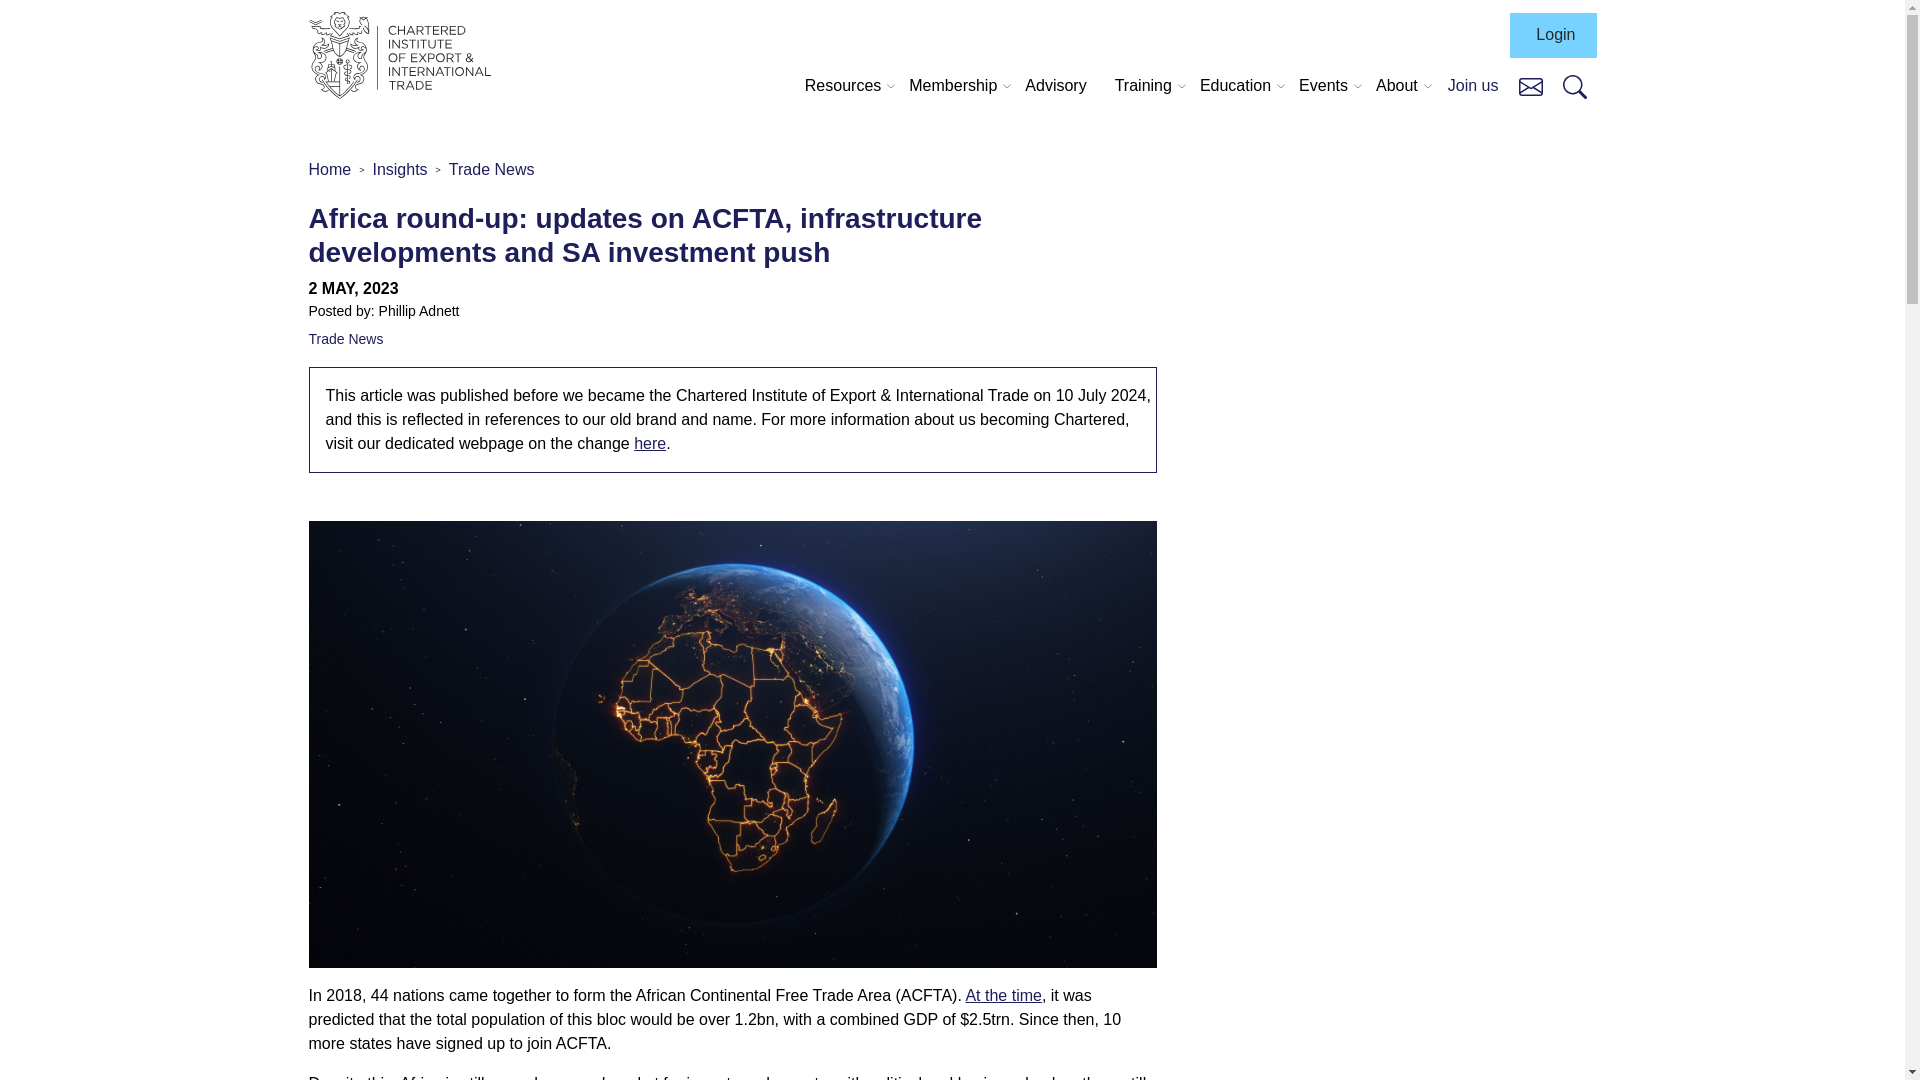 Image resolution: width=1920 pixels, height=1080 pixels. What do you see at coordinates (1235, 86) in the screenshot?
I see `Education` at bounding box center [1235, 86].